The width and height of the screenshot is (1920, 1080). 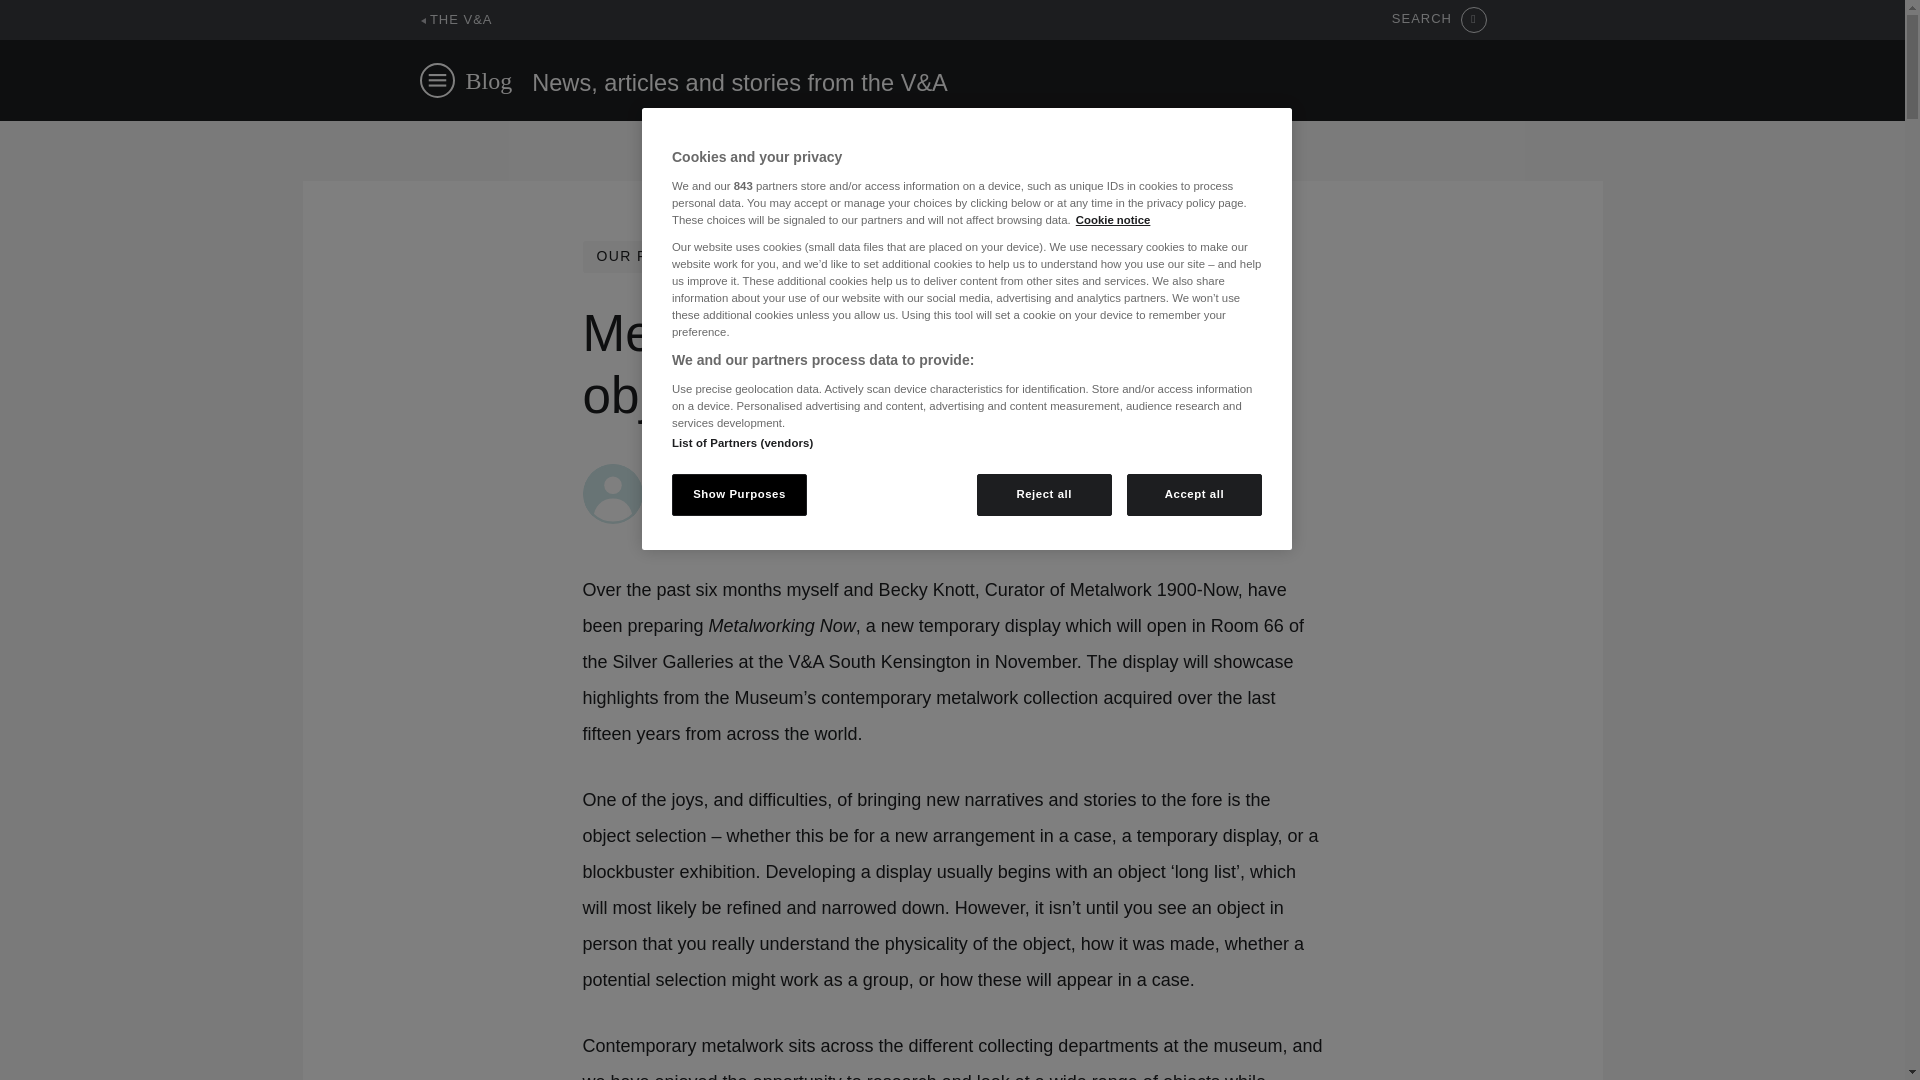 What do you see at coordinates (726, 474) in the screenshot?
I see `Clementine Loustric` at bounding box center [726, 474].